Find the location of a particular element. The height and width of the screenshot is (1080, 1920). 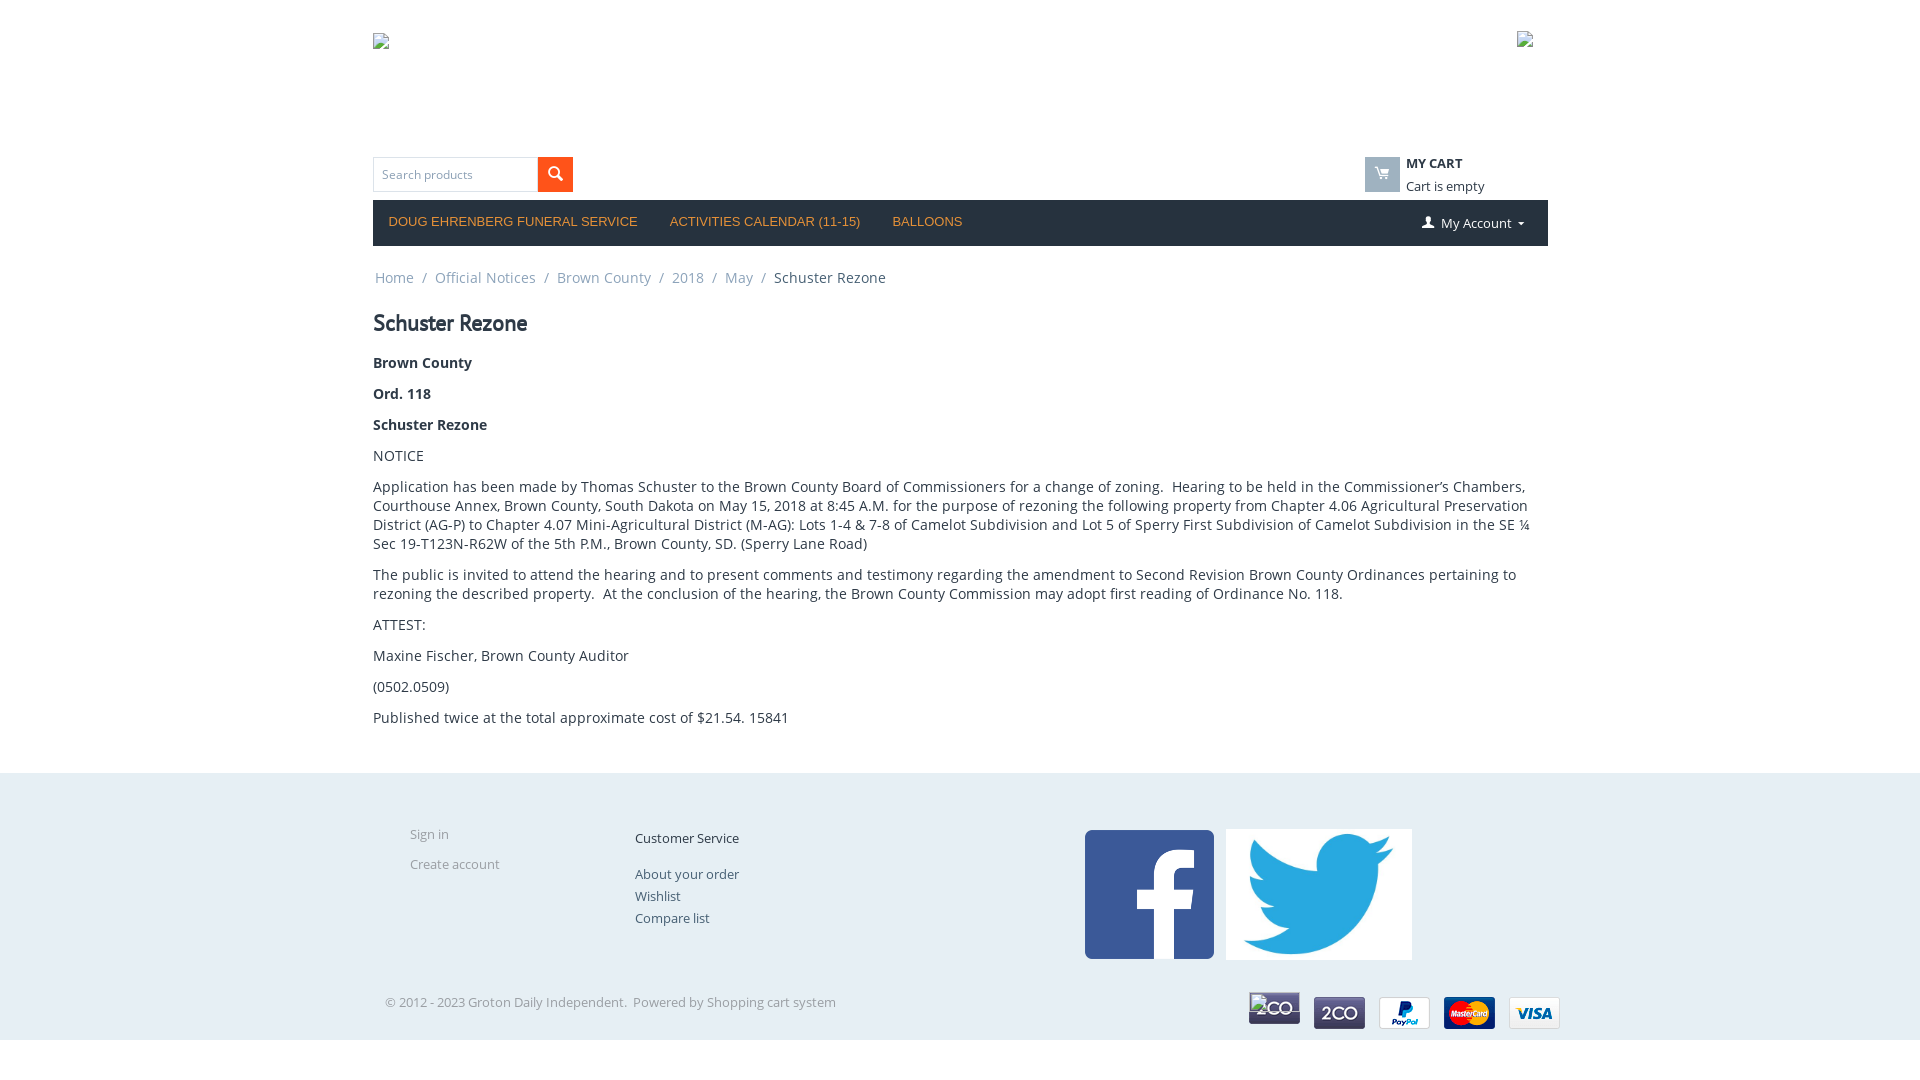

About your order is located at coordinates (687, 874).